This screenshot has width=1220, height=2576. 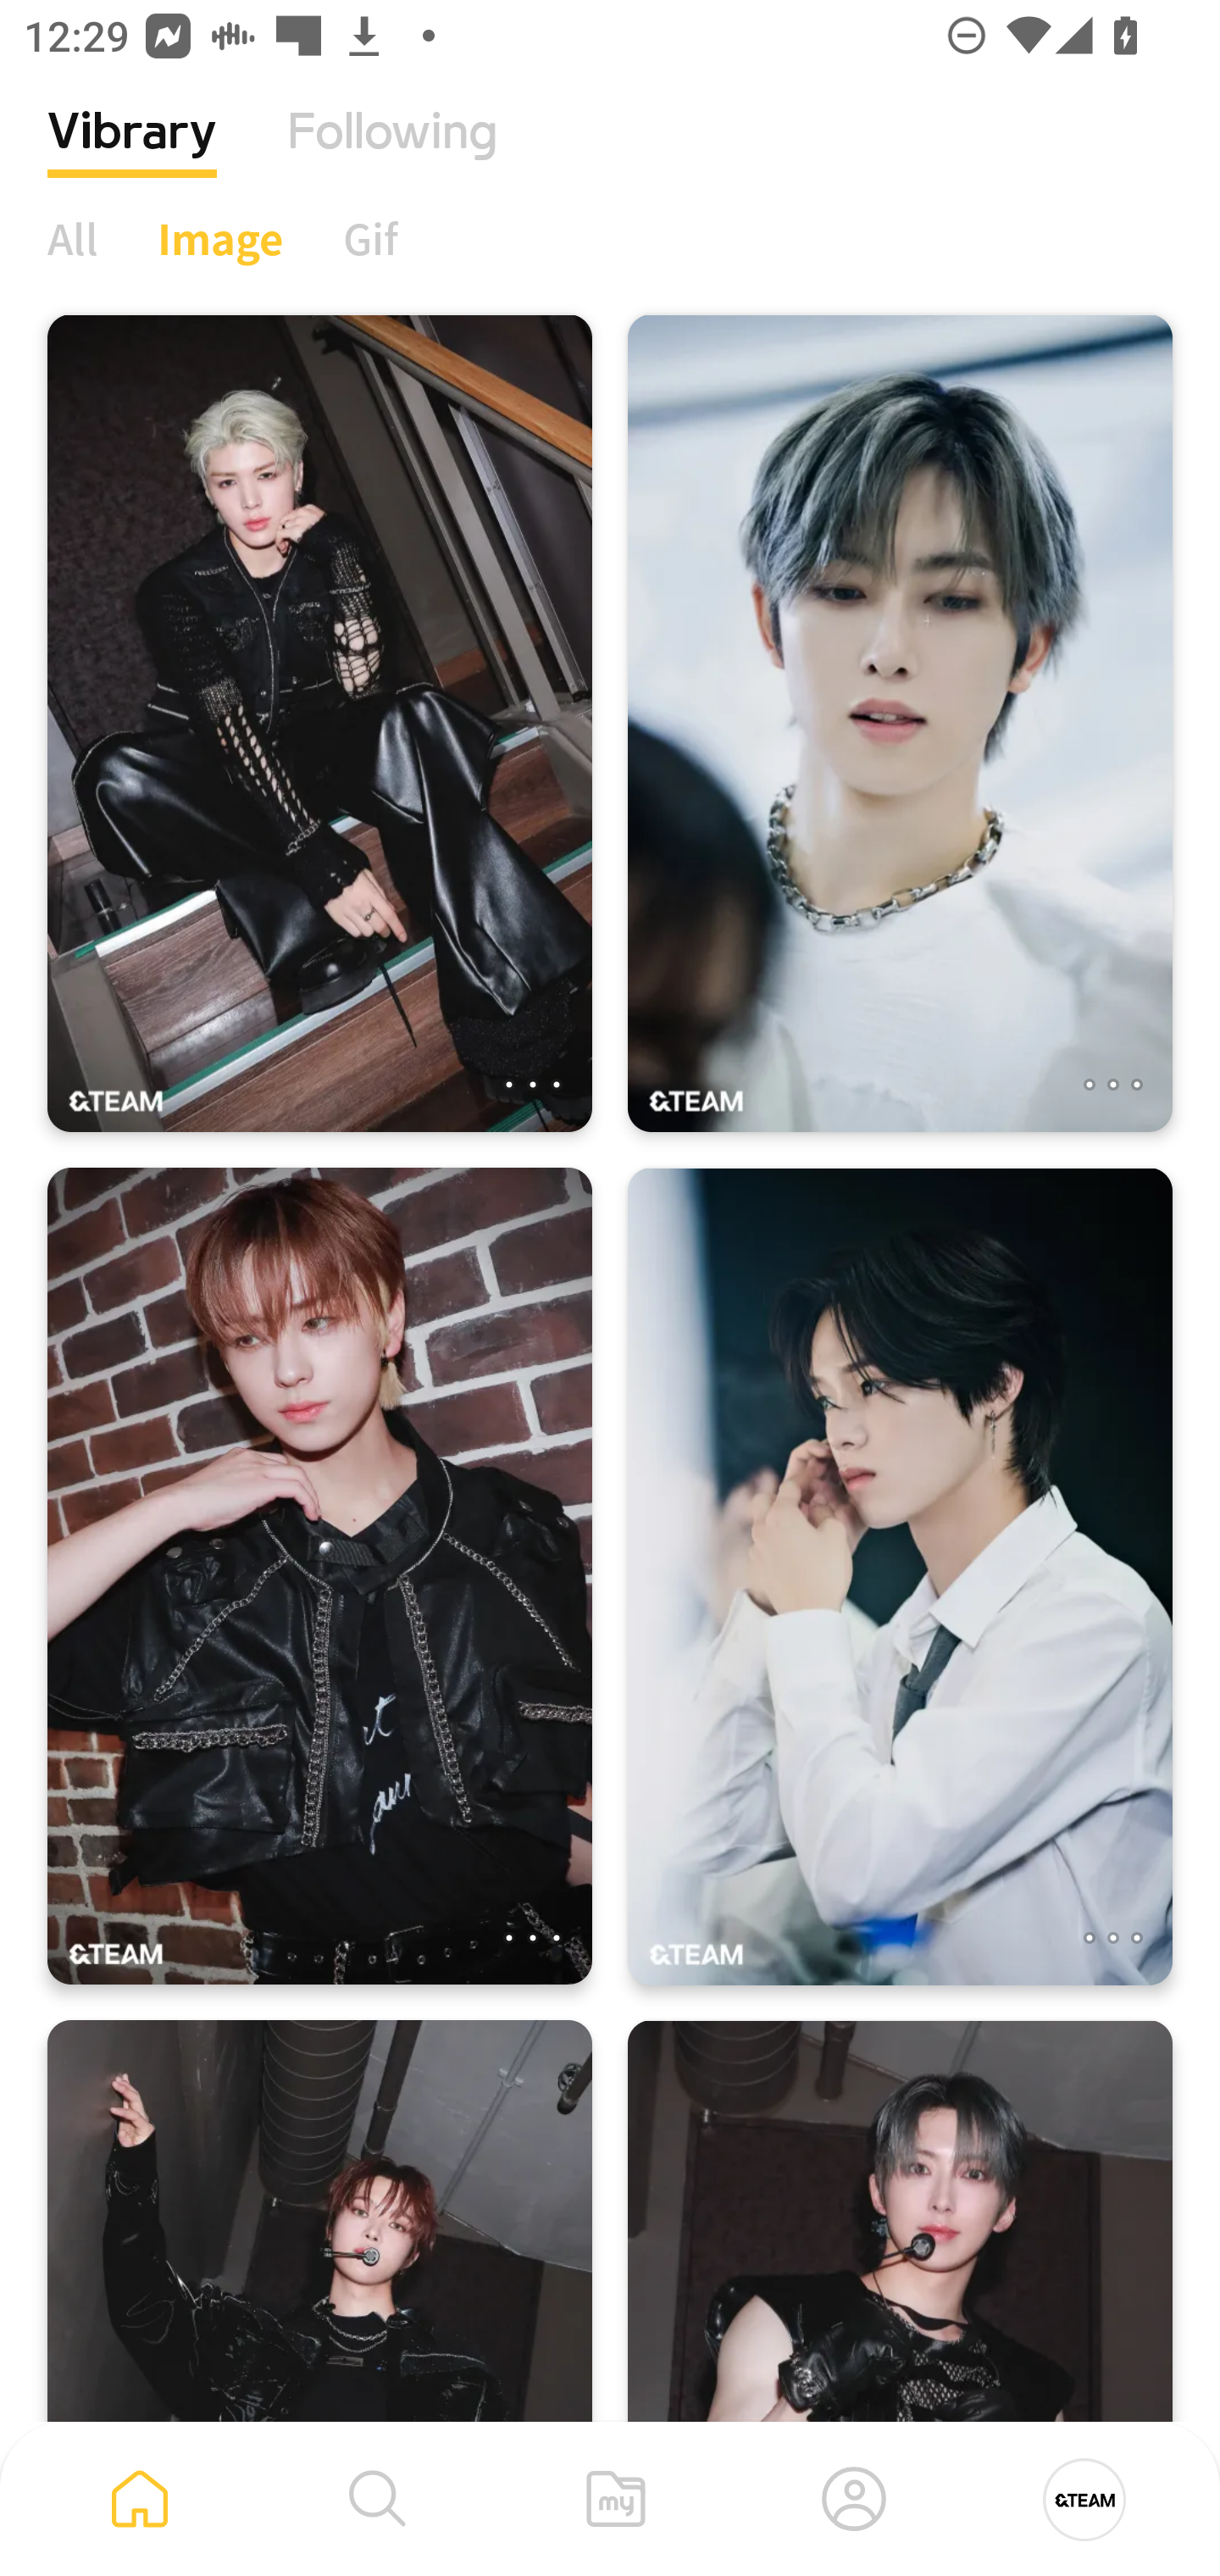 What do you see at coordinates (369, 238) in the screenshot?
I see `Gif` at bounding box center [369, 238].